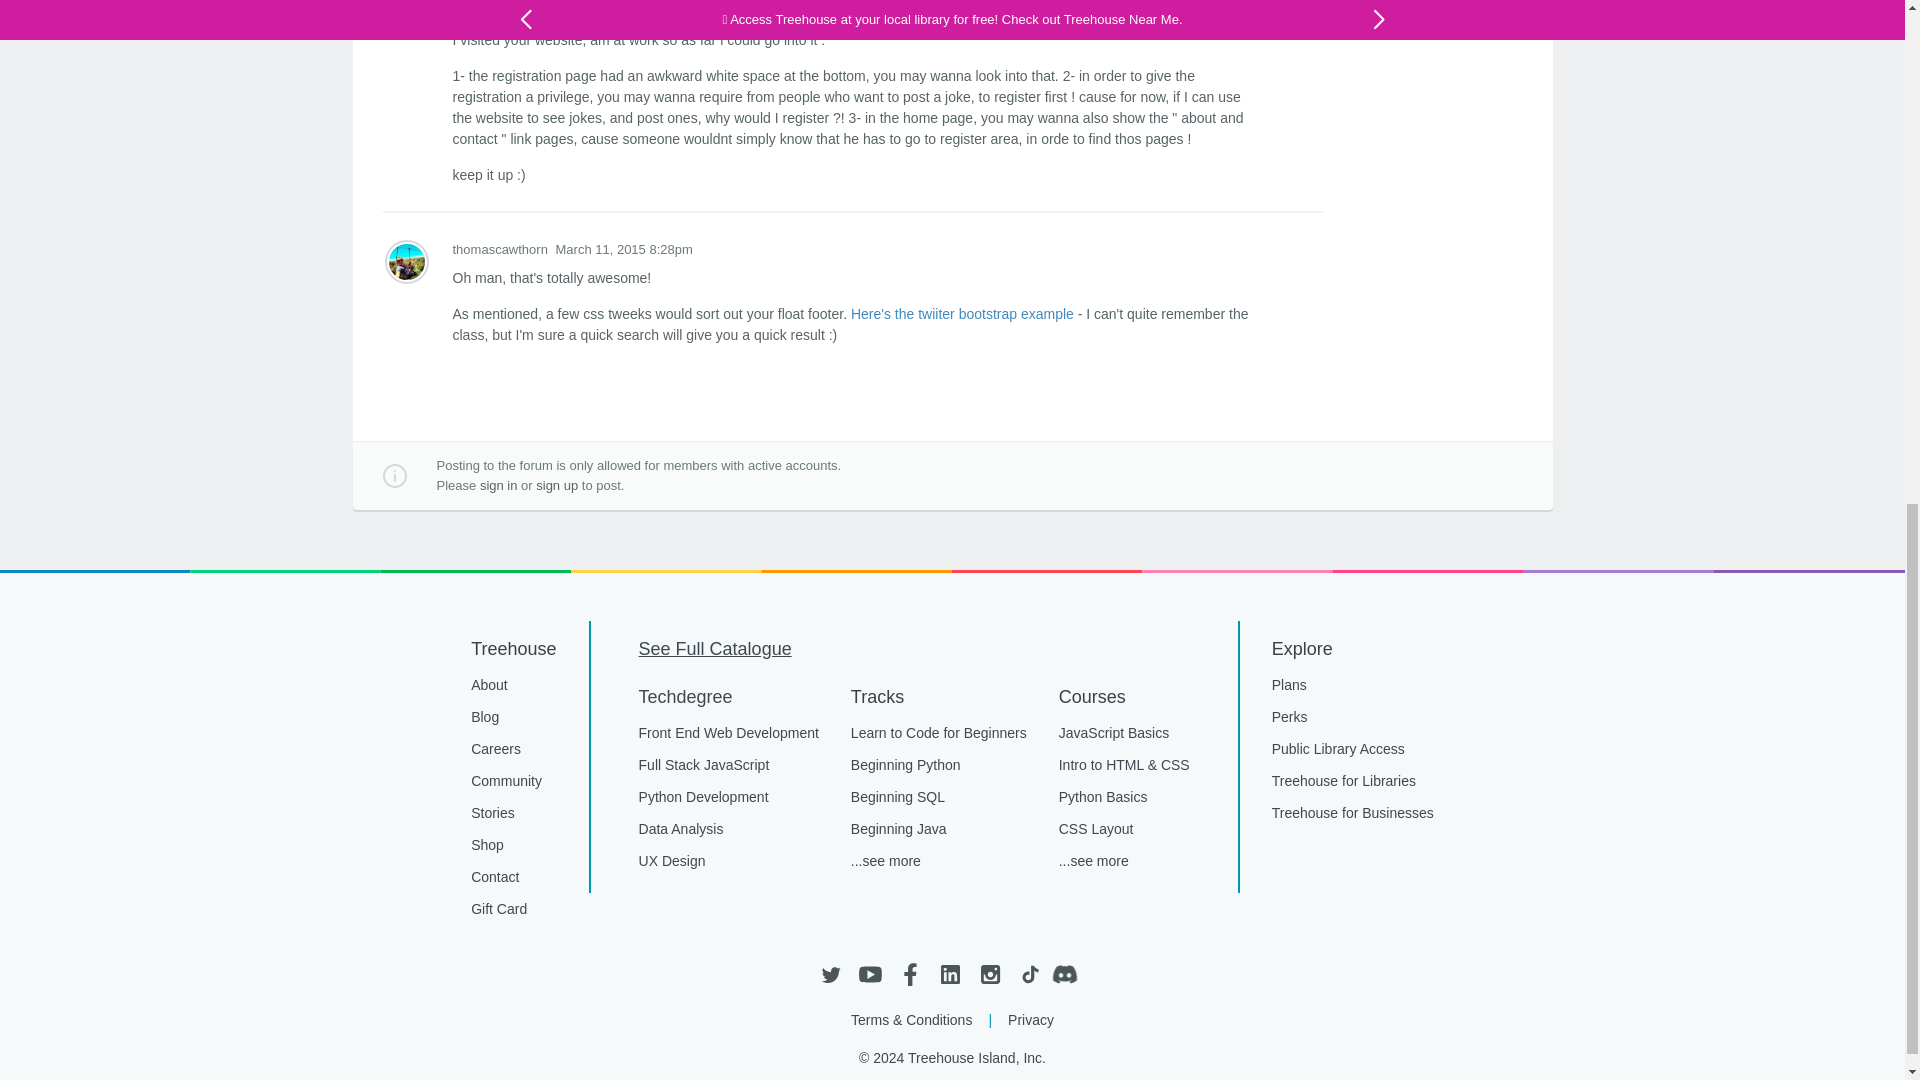 The height and width of the screenshot is (1080, 1920). What do you see at coordinates (1028, 974) in the screenshot?
I see `TikTok` at bounding box center [1028, 974].